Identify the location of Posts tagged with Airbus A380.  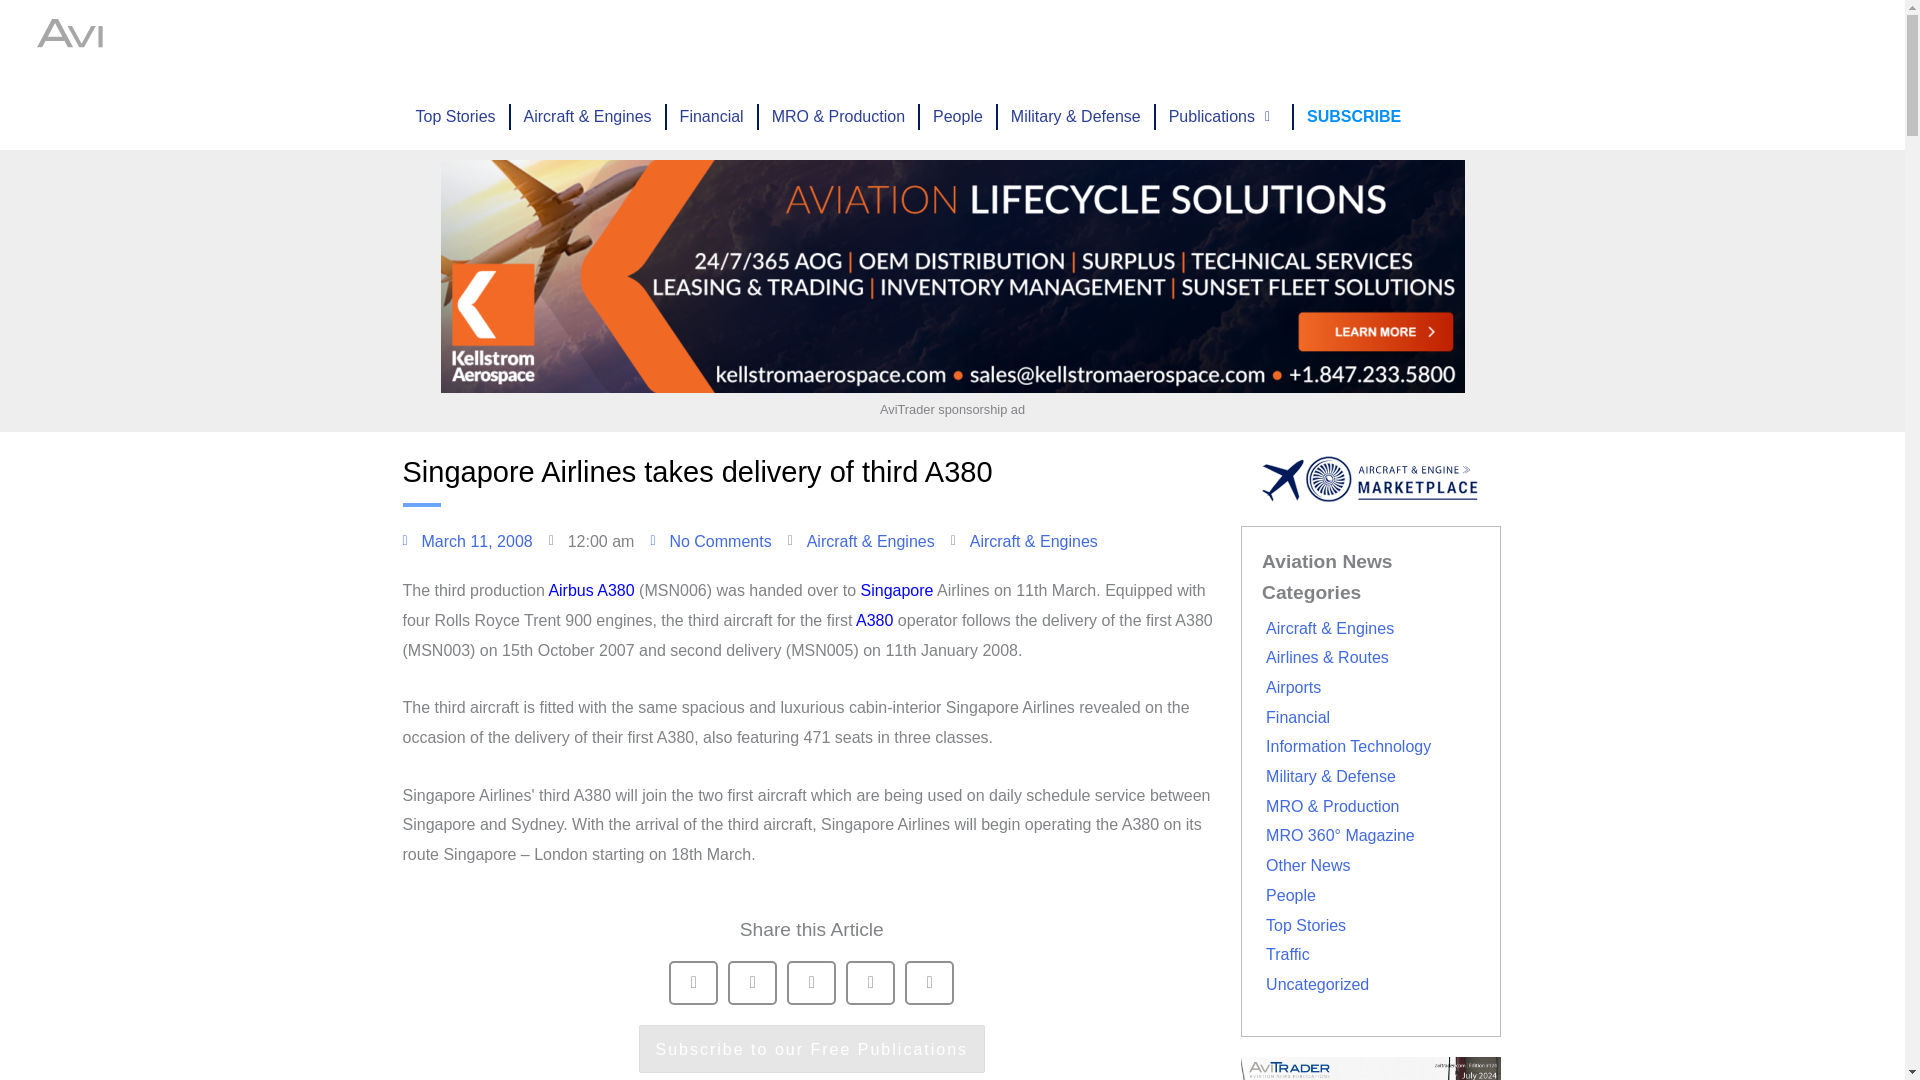
(590, 590).